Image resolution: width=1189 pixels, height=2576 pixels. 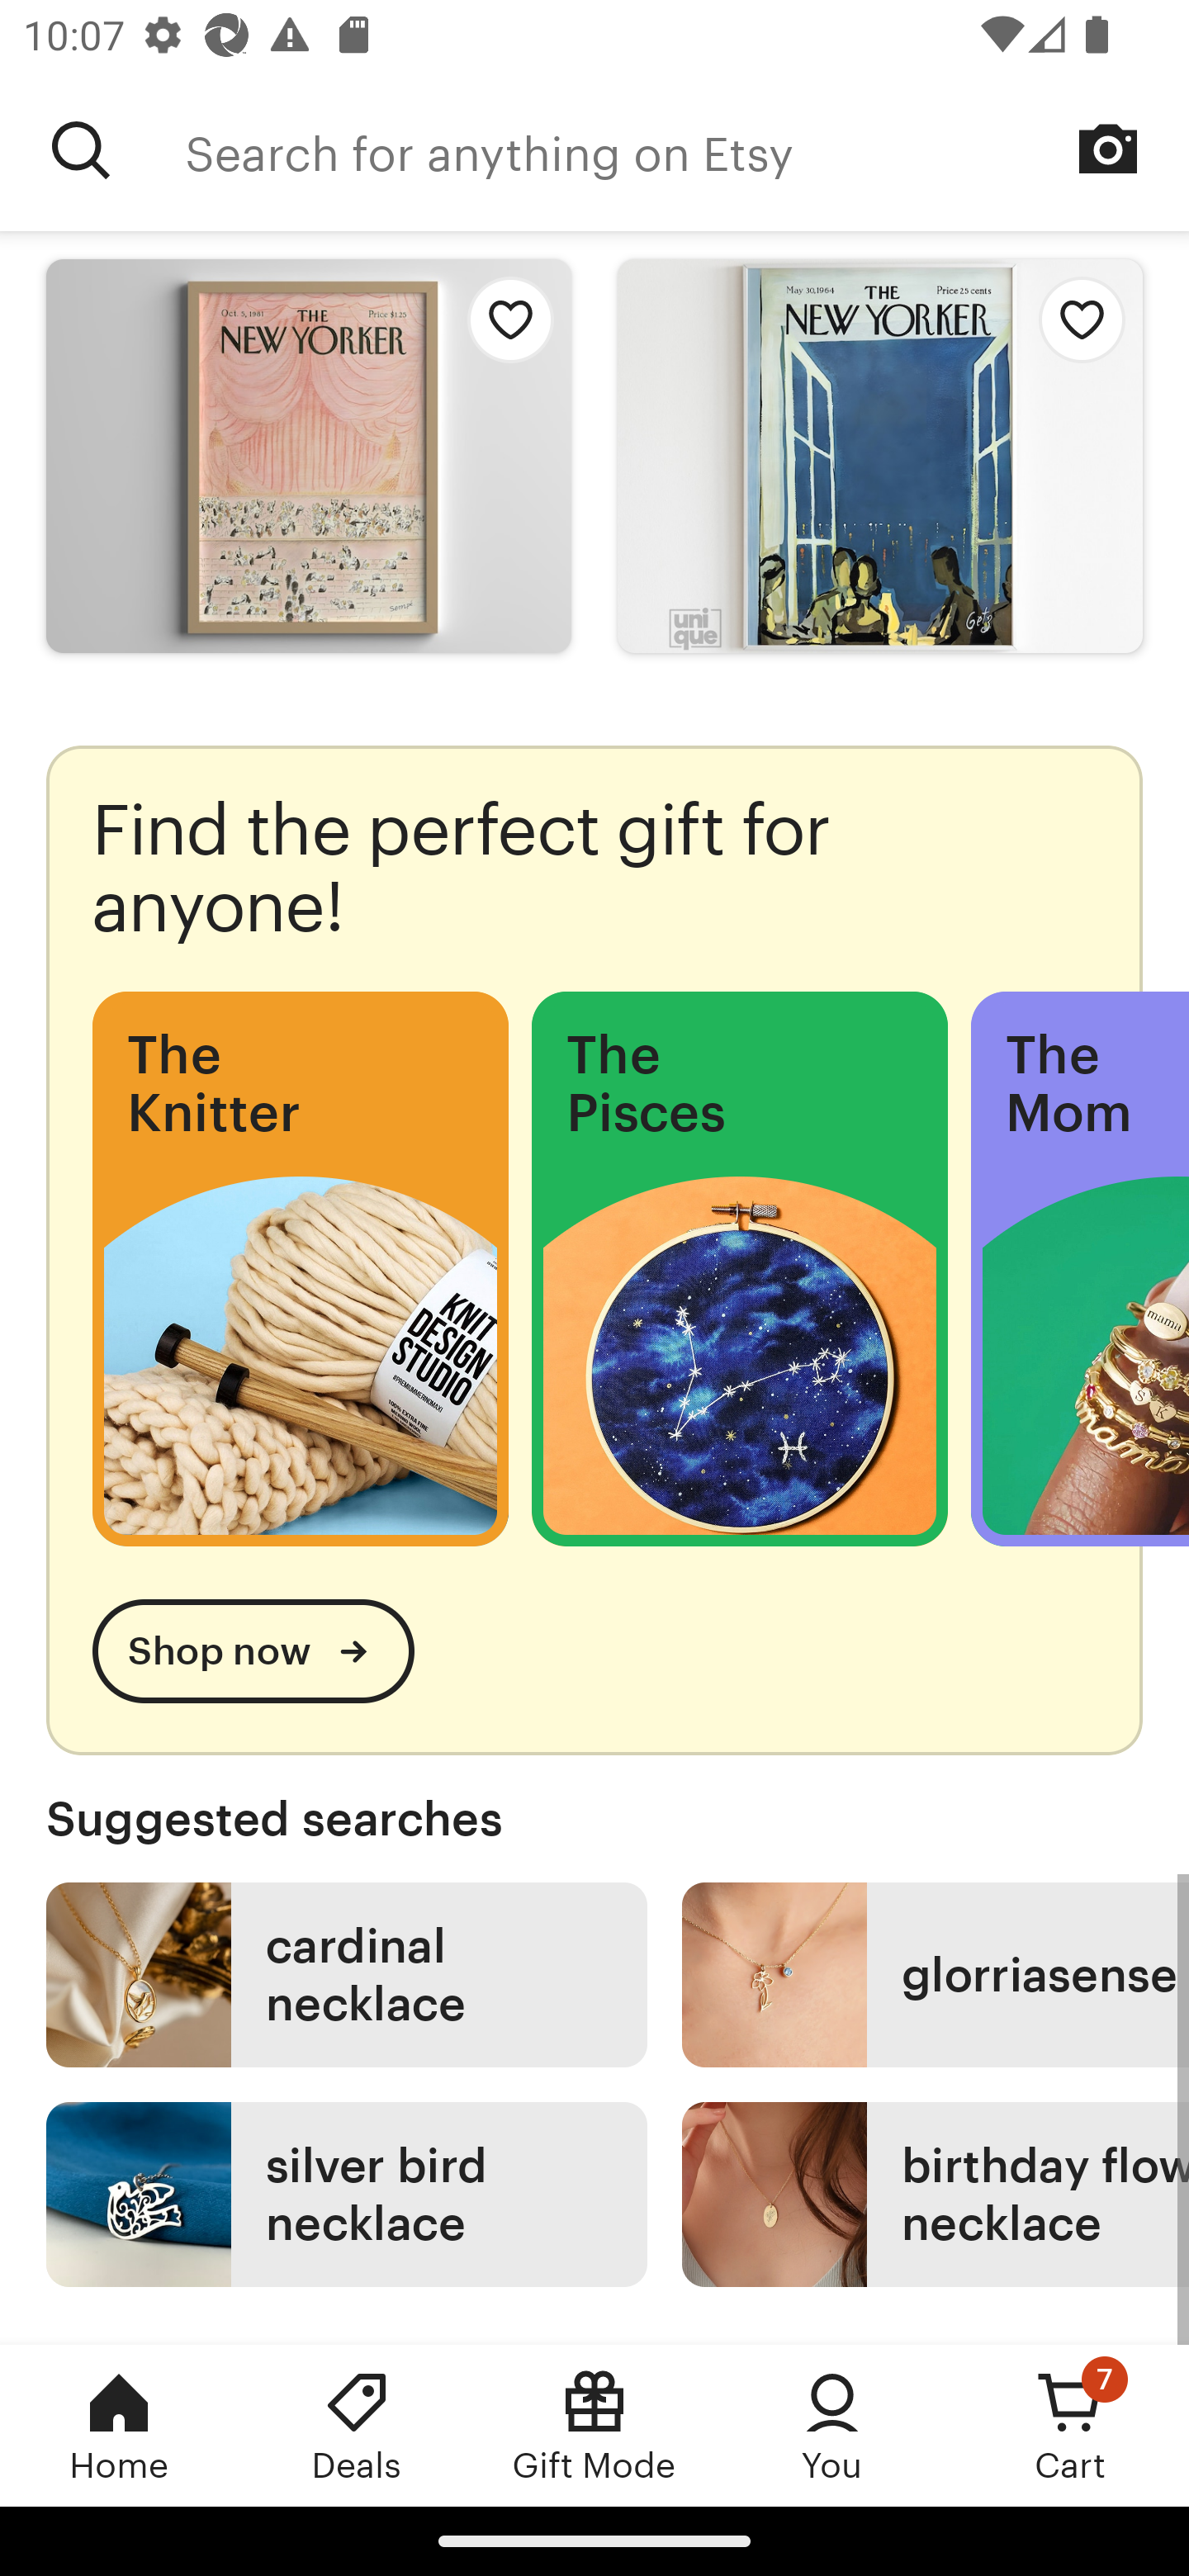 I want to click on The Knitter, so click(x=301, y=1268).